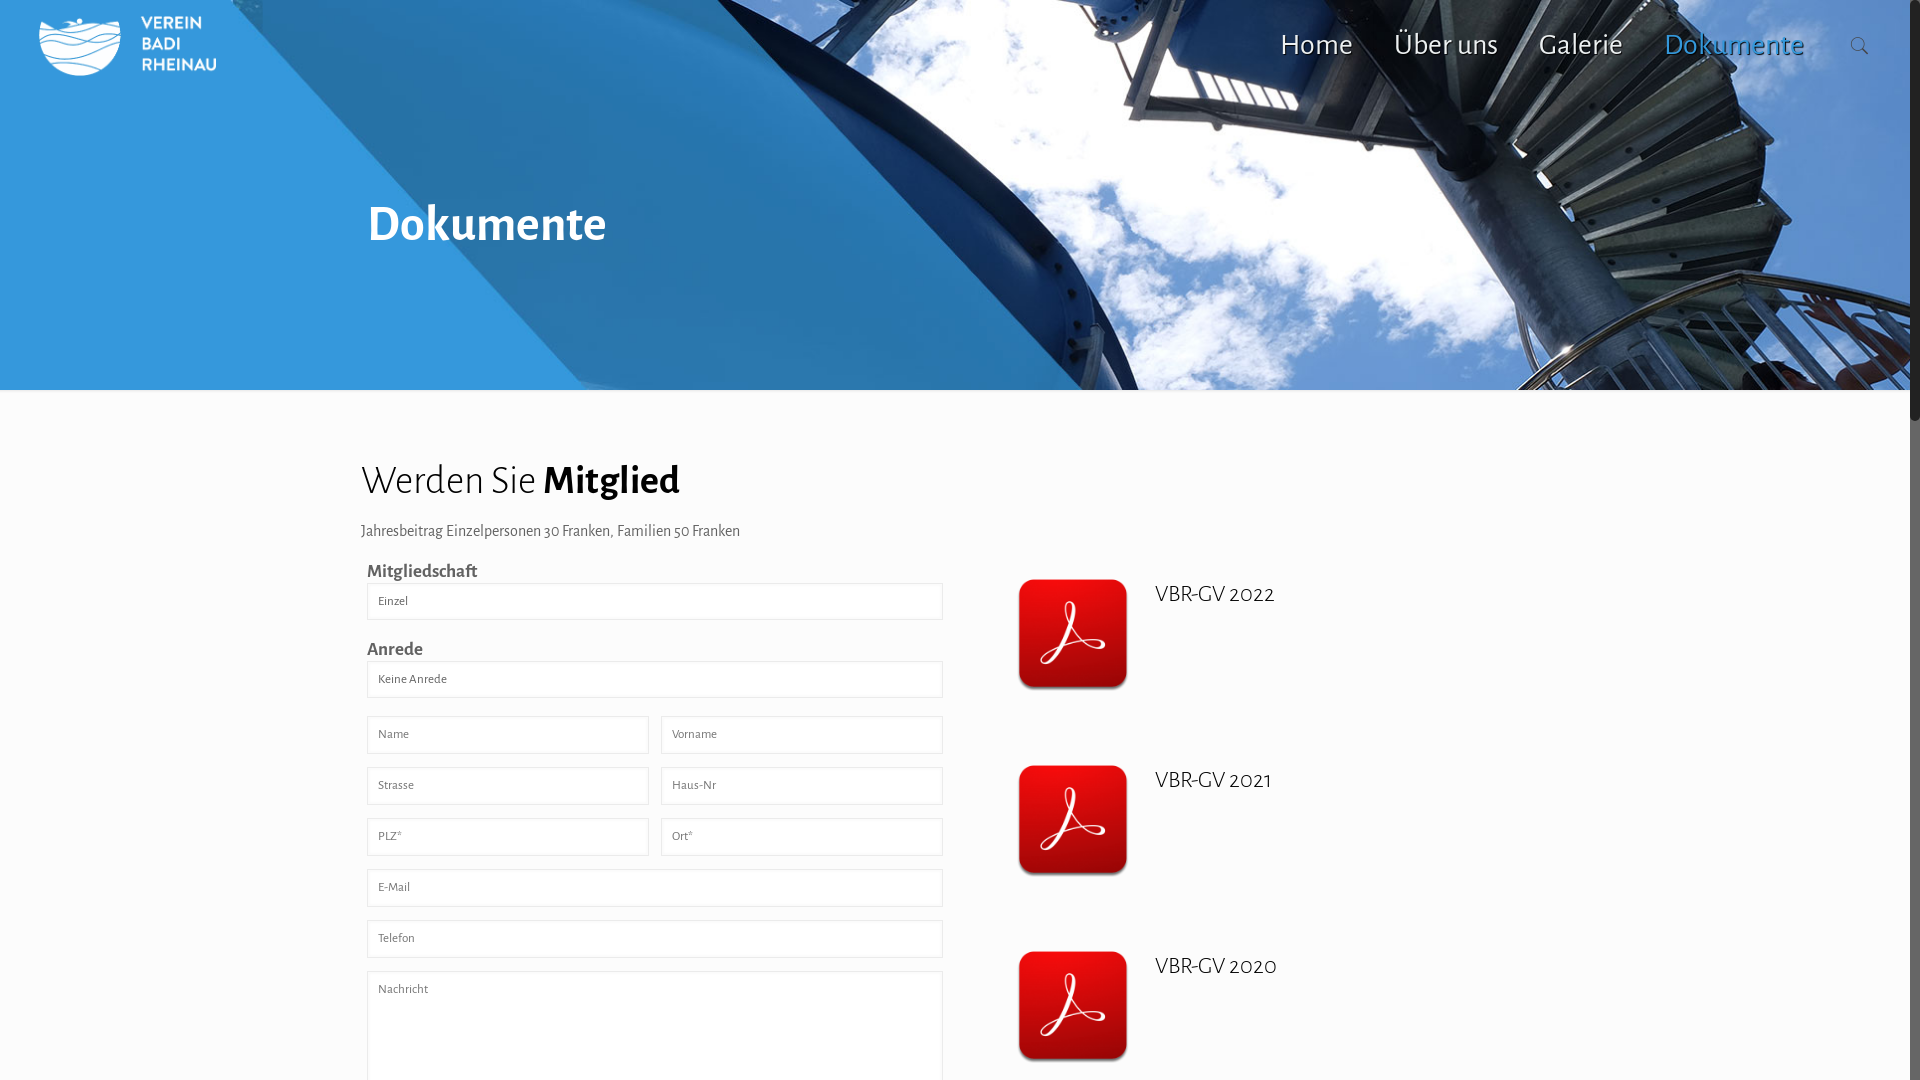 This screenshot has height=1080, width=1920. Describe the element at coordinates (128, 45) in the screenshot. I see `Badirheinau` at that location.